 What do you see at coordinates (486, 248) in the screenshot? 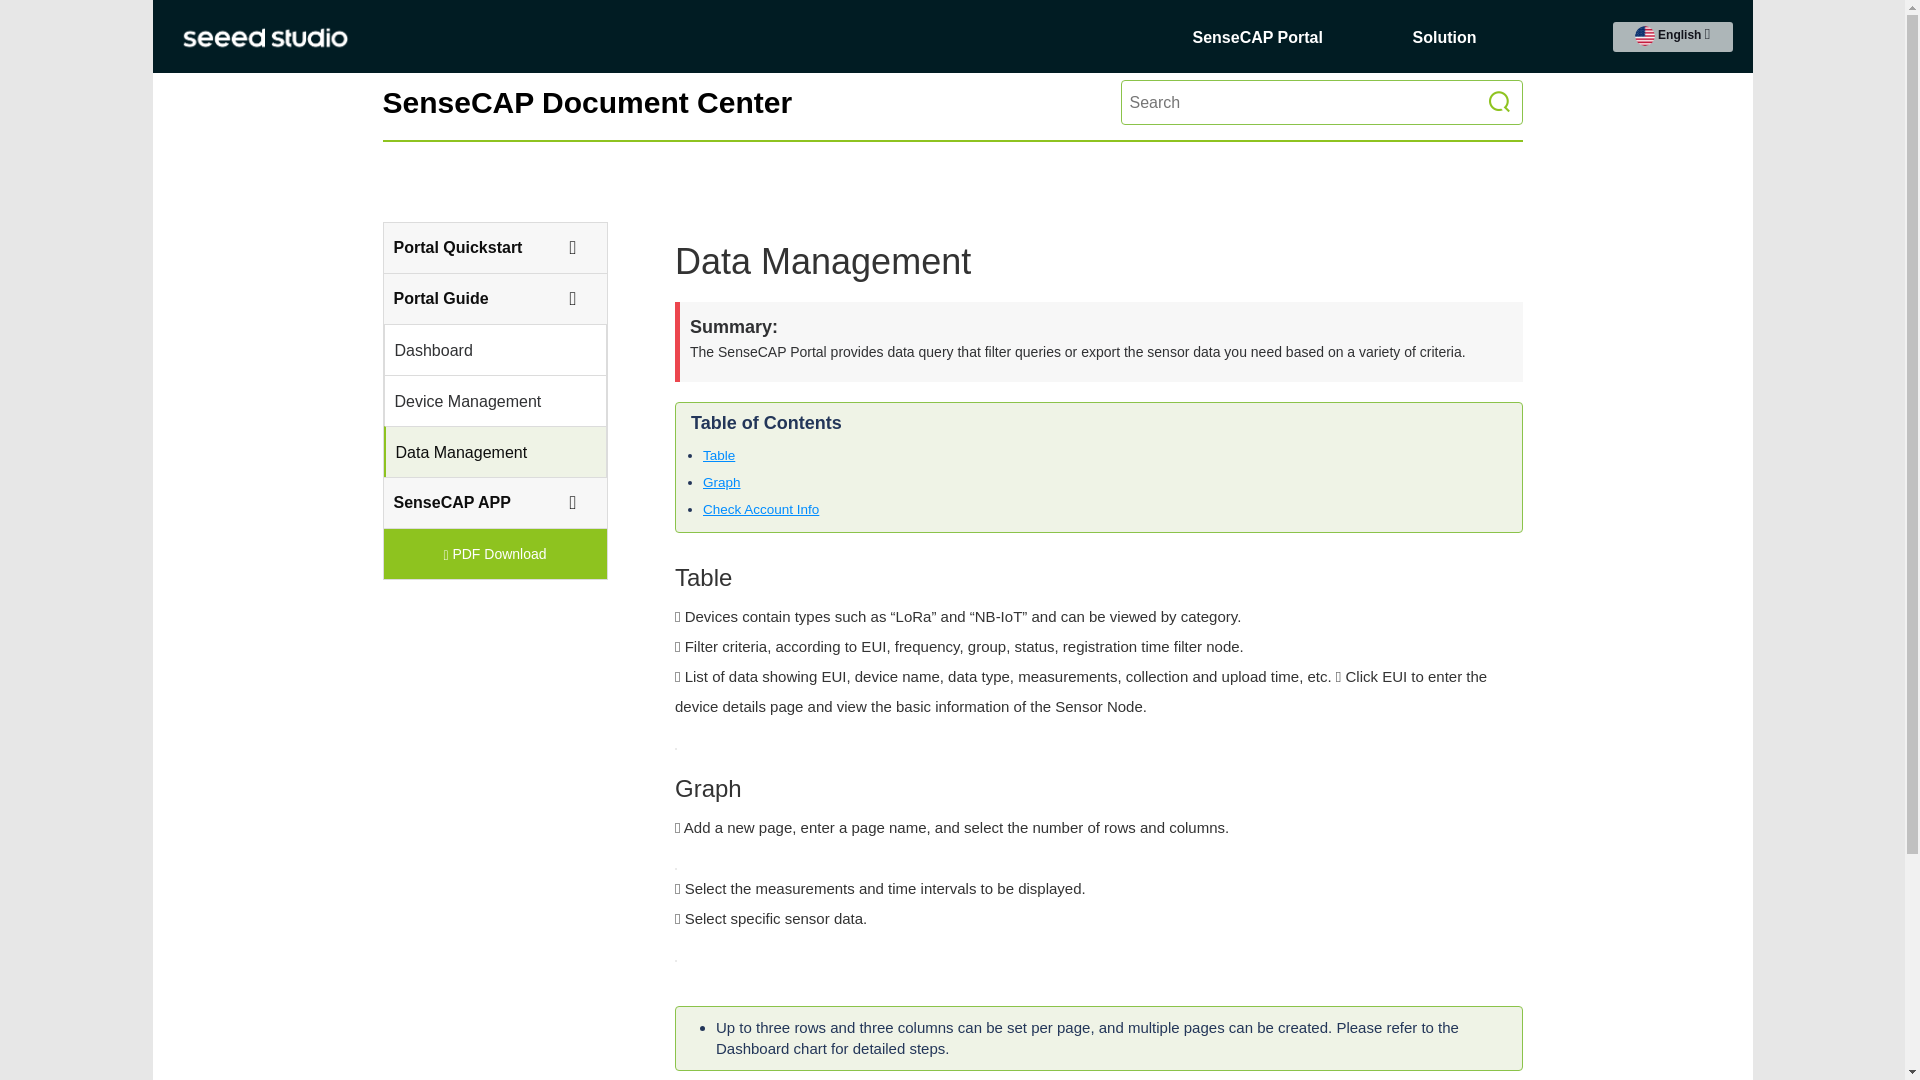
I see `Portal Quickstart` at bounding box center [486, 248].